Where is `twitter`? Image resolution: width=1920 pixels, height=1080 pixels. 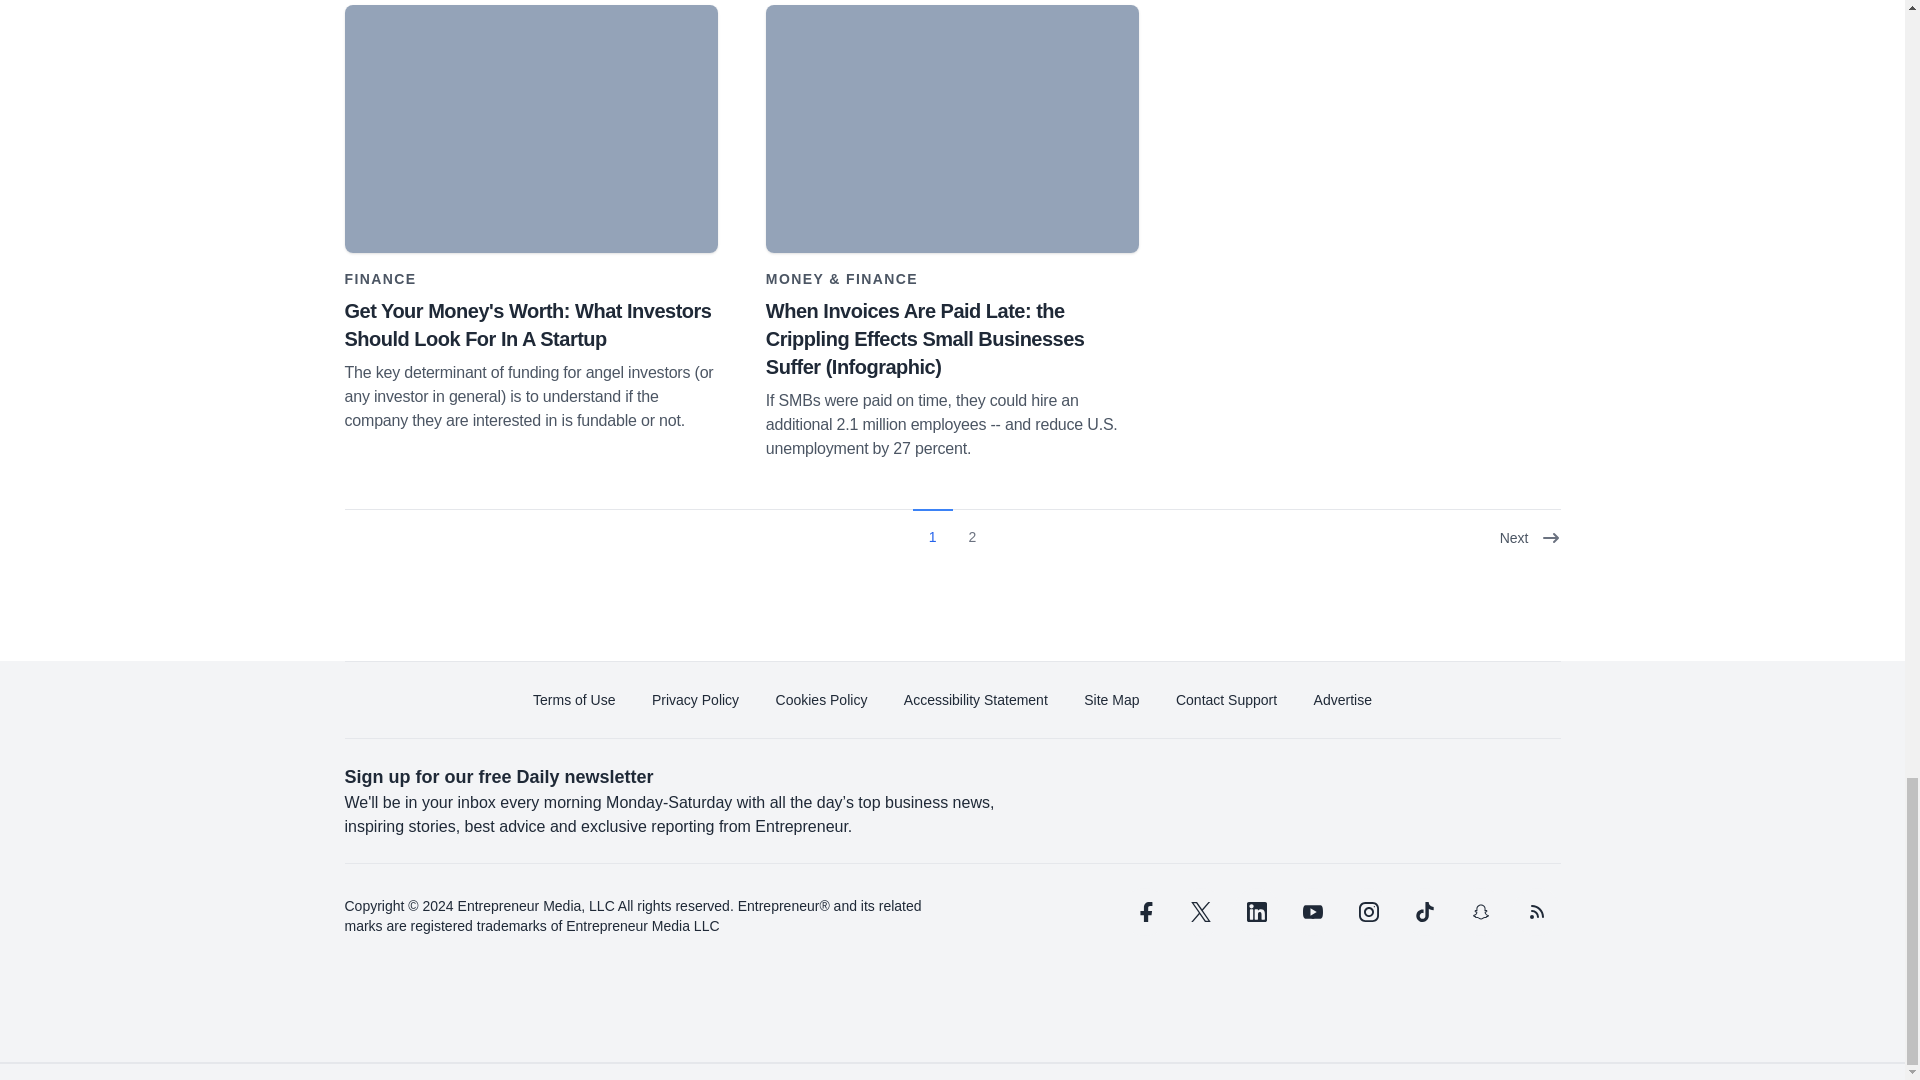
twitter is located at coordinates (1200, 912).